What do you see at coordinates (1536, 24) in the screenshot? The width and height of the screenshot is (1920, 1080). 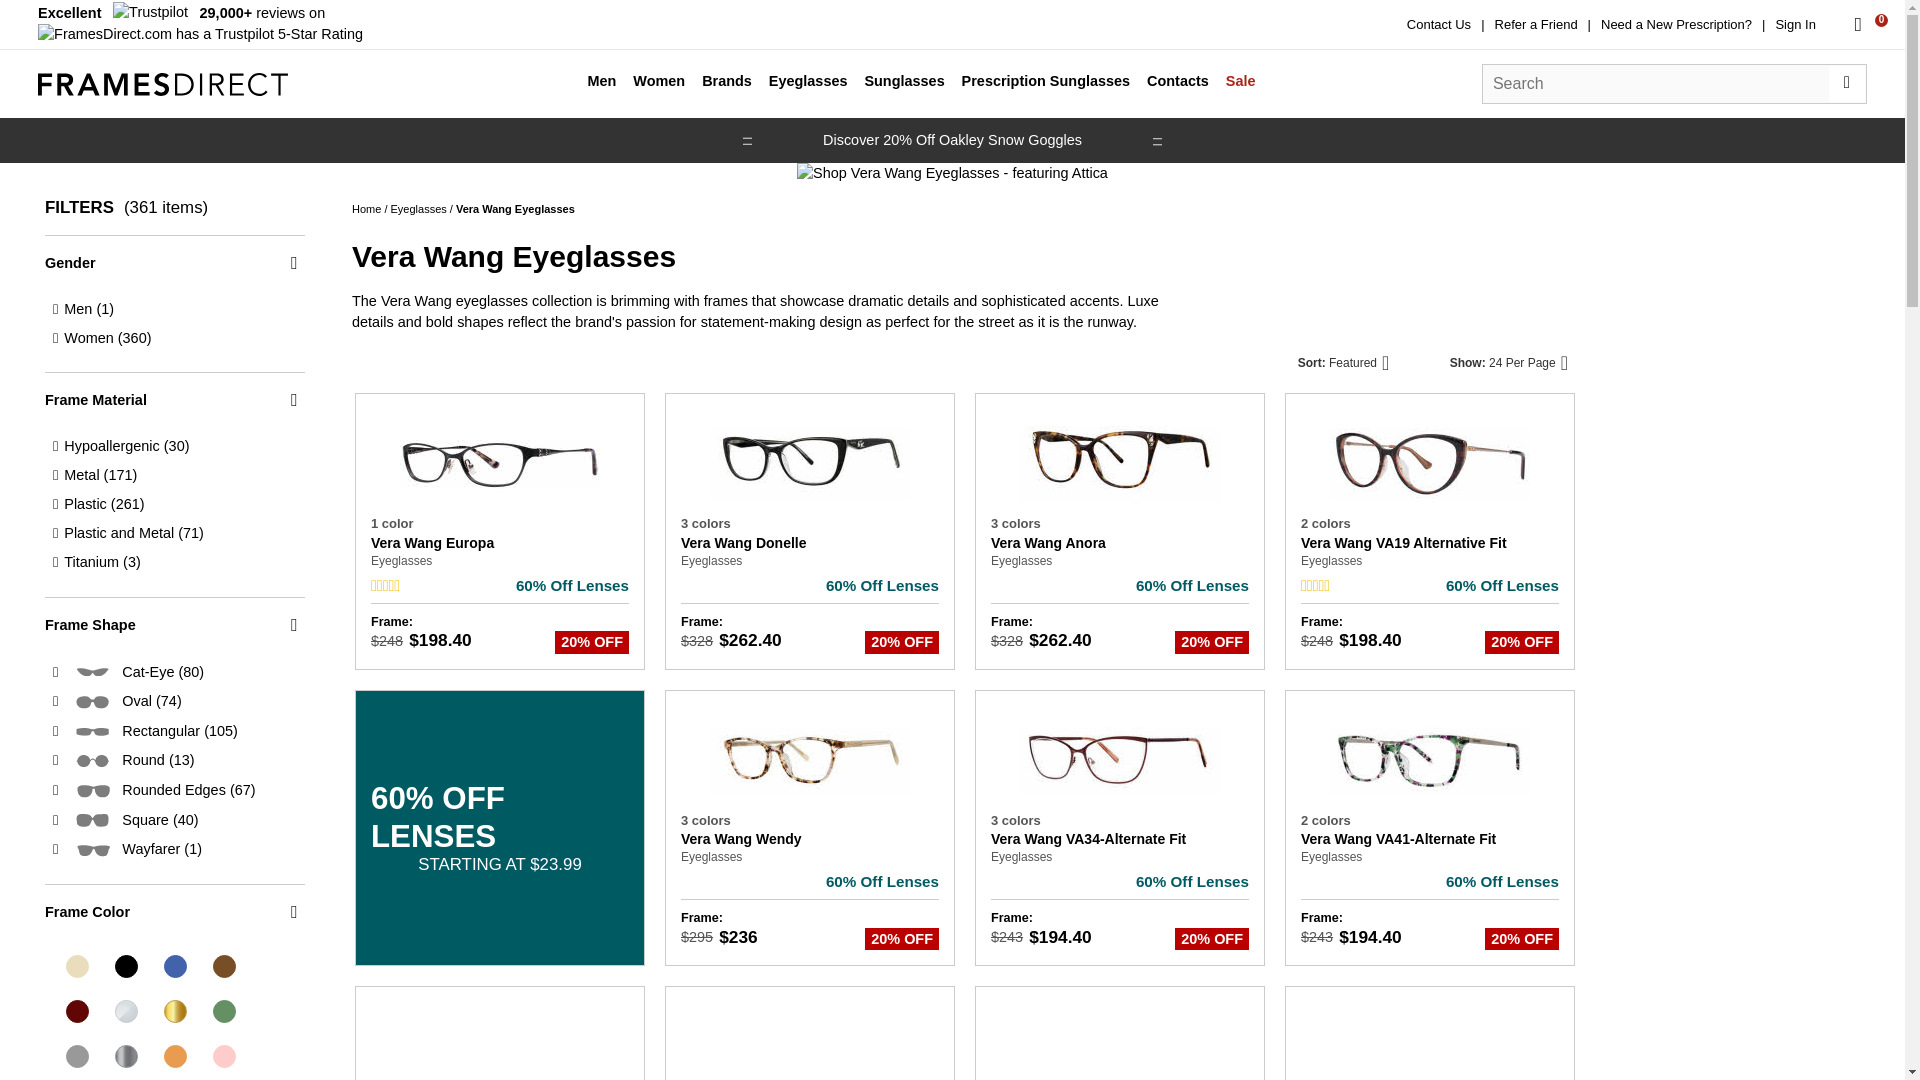 I see `Refer a Friend` at bounding box center [1536, 24].